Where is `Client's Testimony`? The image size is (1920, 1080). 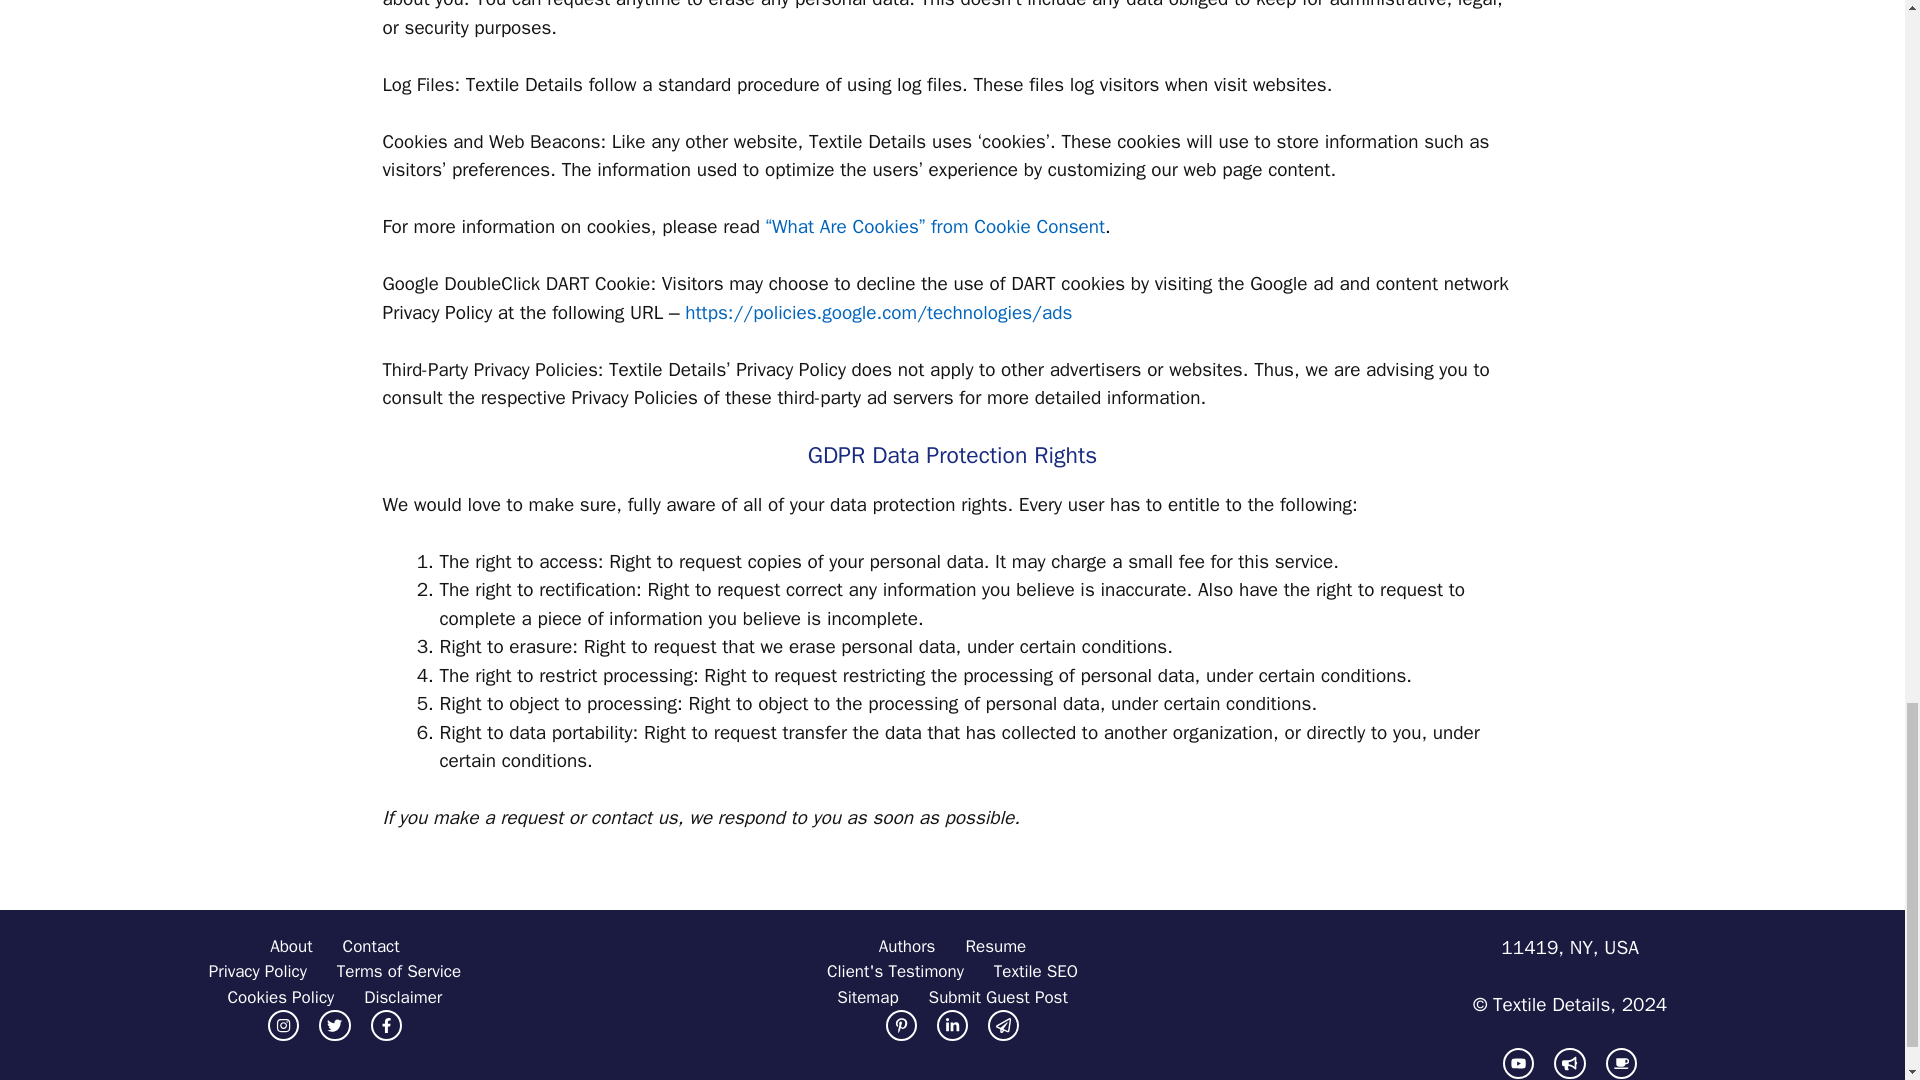 Client's Testimony is located at coordinates (402, 997).